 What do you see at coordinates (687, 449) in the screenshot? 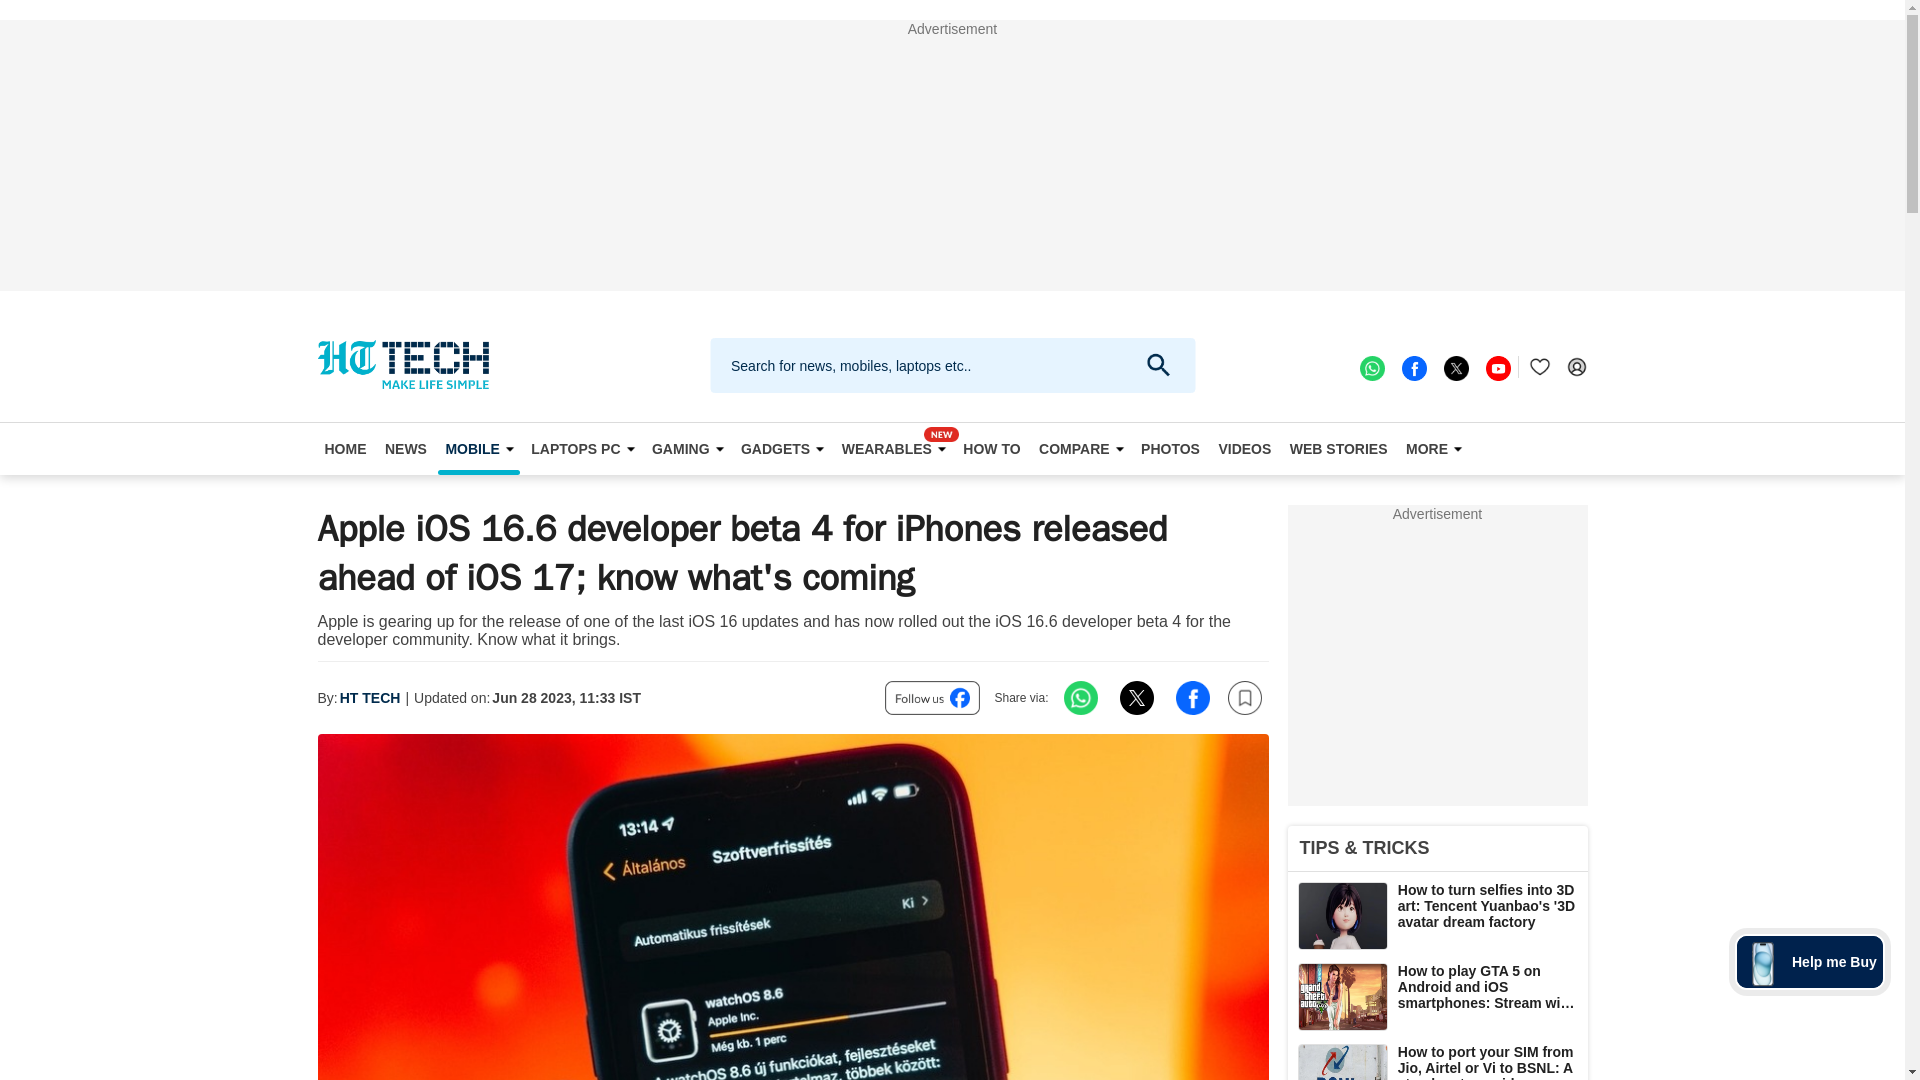
I see `GAMING` at bounding box center [687, 449].